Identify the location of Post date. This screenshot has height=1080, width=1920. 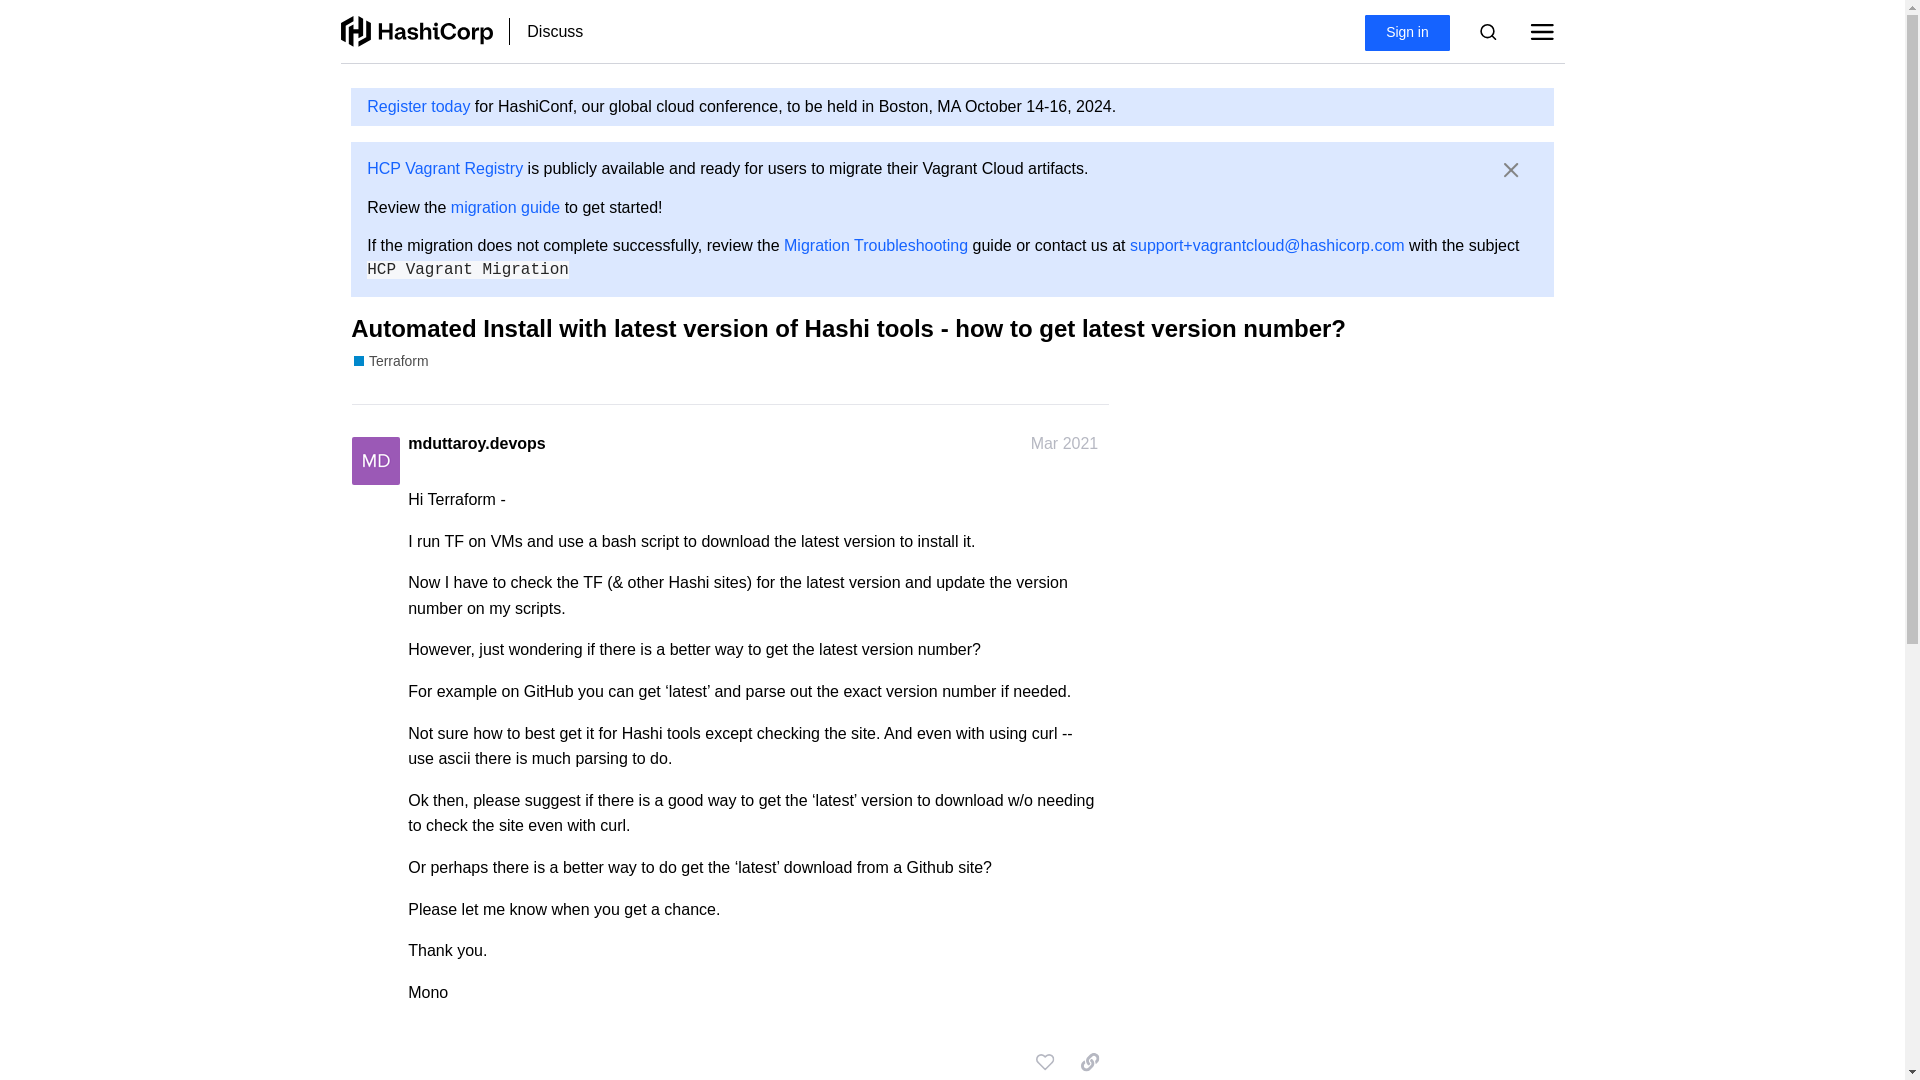
(1064, 444).